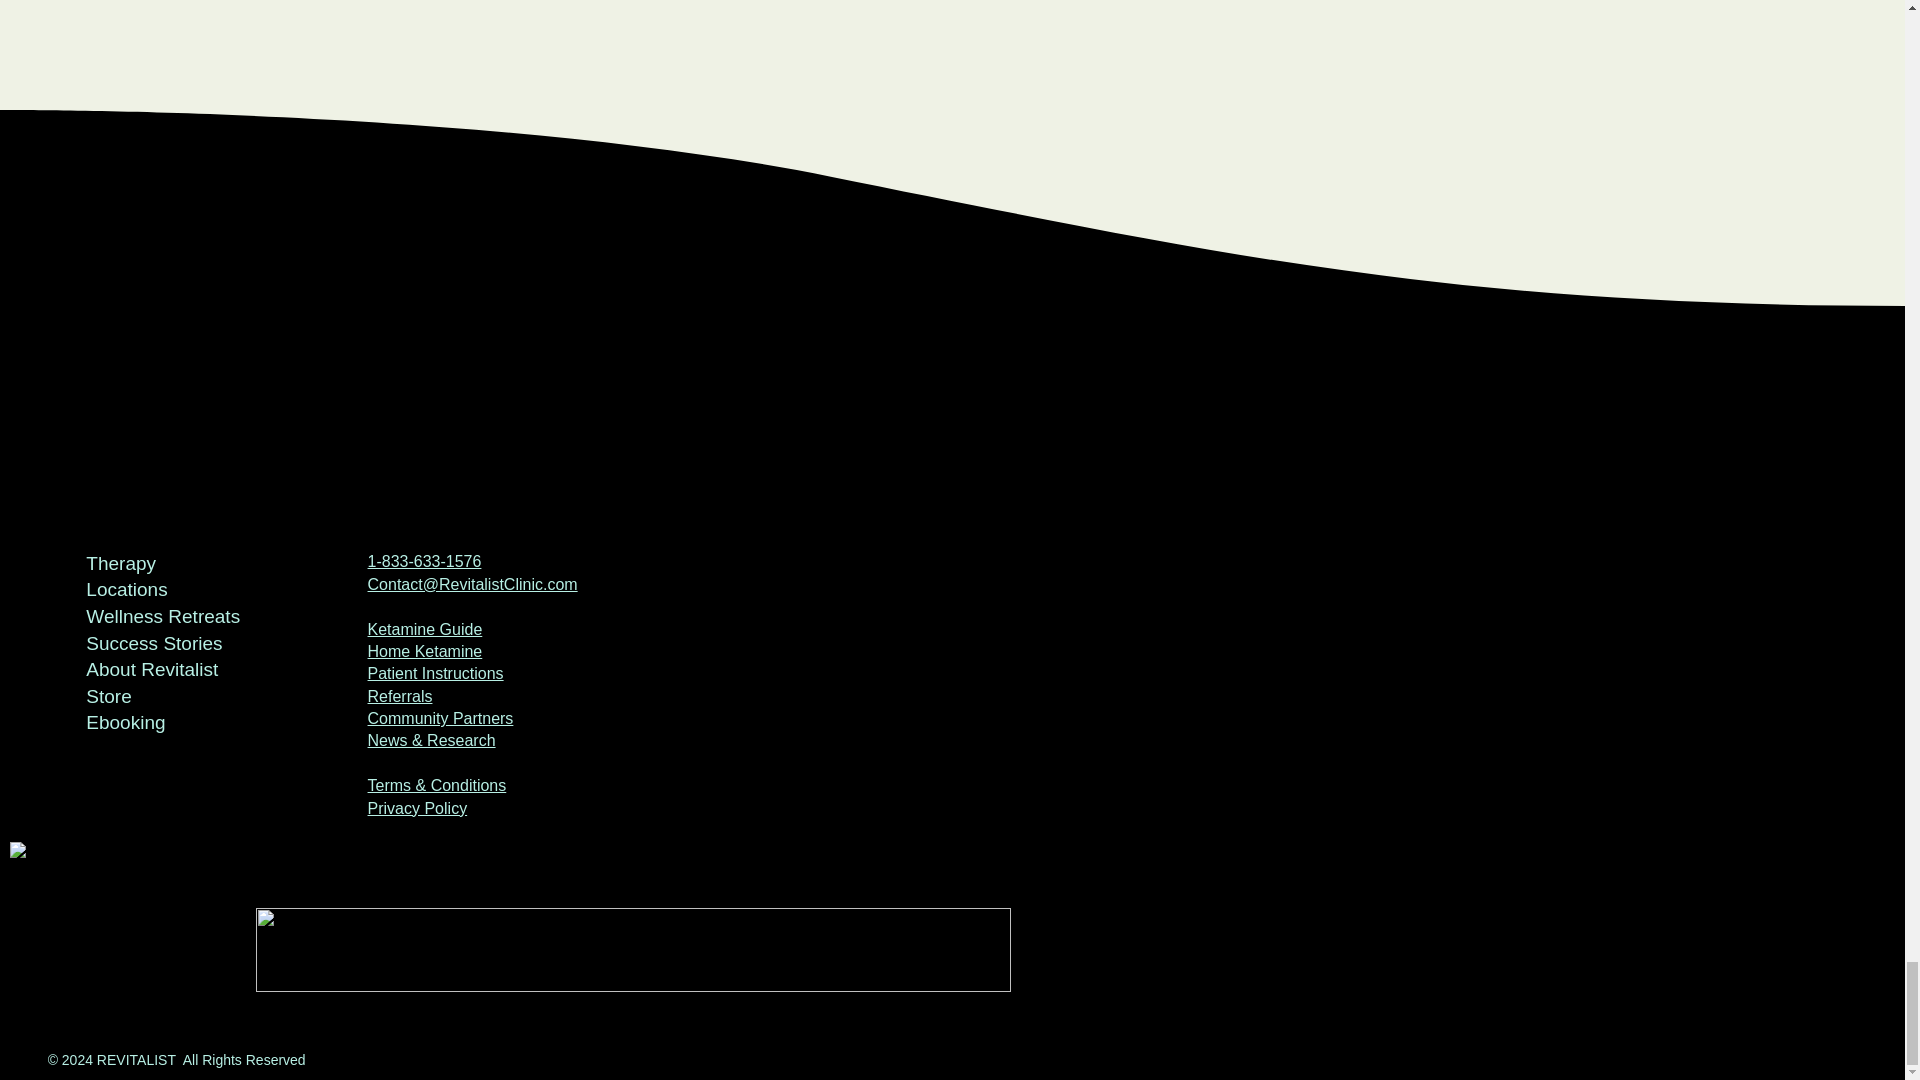  What do you see at coordinates (170, 616) in the screenshot?
I see `Wellness Retreats` at bounding box center [170, 616].